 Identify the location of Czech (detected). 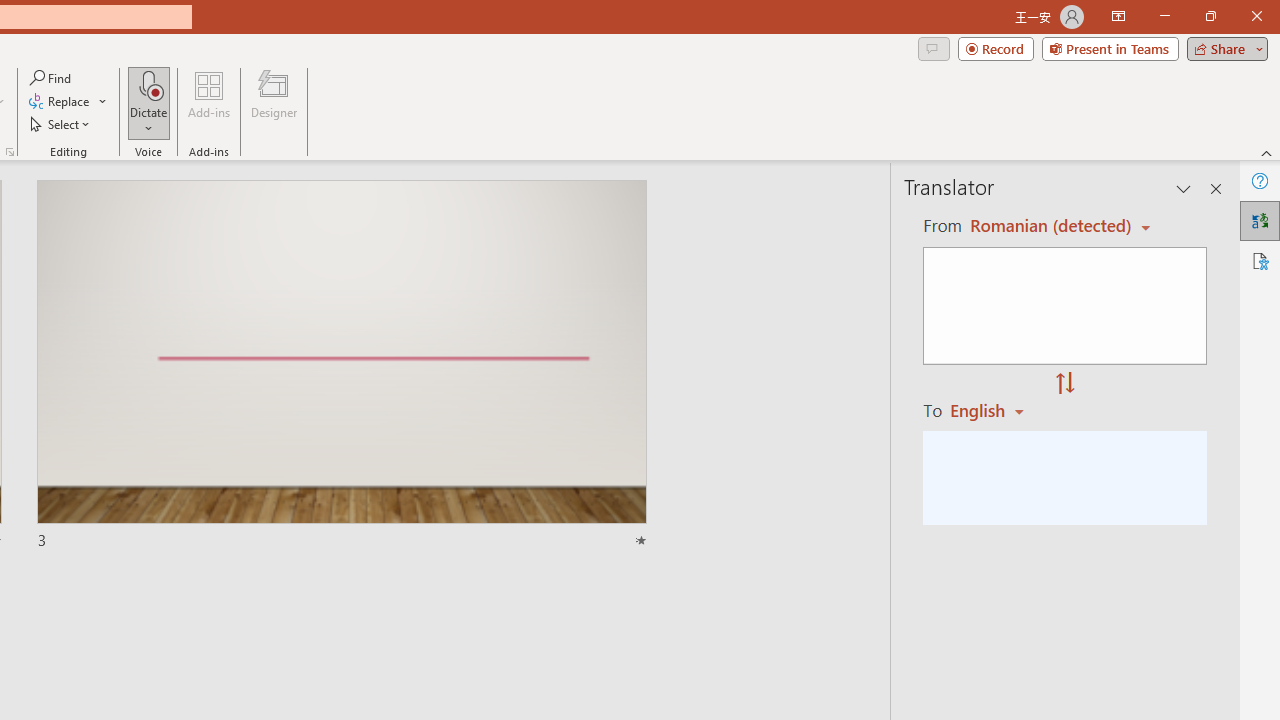
(1047, 226).